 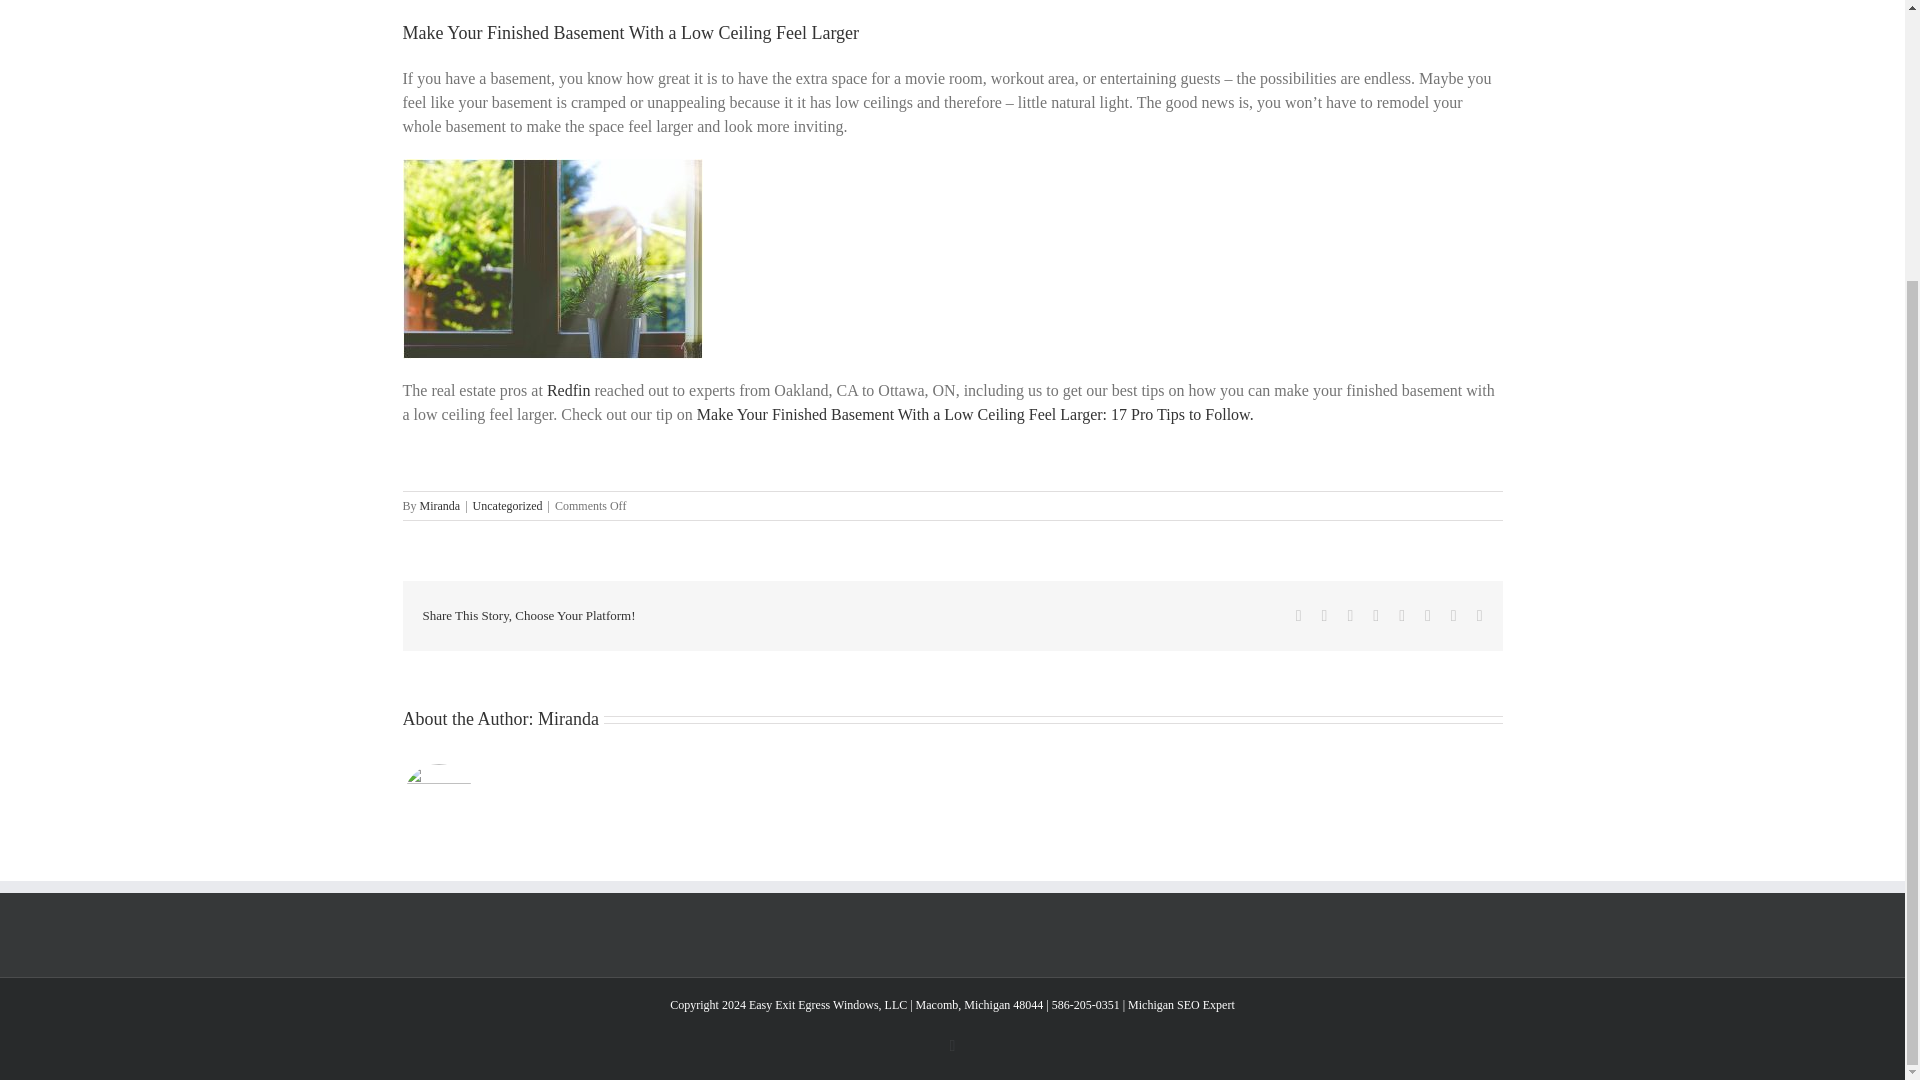 I want to click on Posts by Miranda, so click(x=440, y=506).